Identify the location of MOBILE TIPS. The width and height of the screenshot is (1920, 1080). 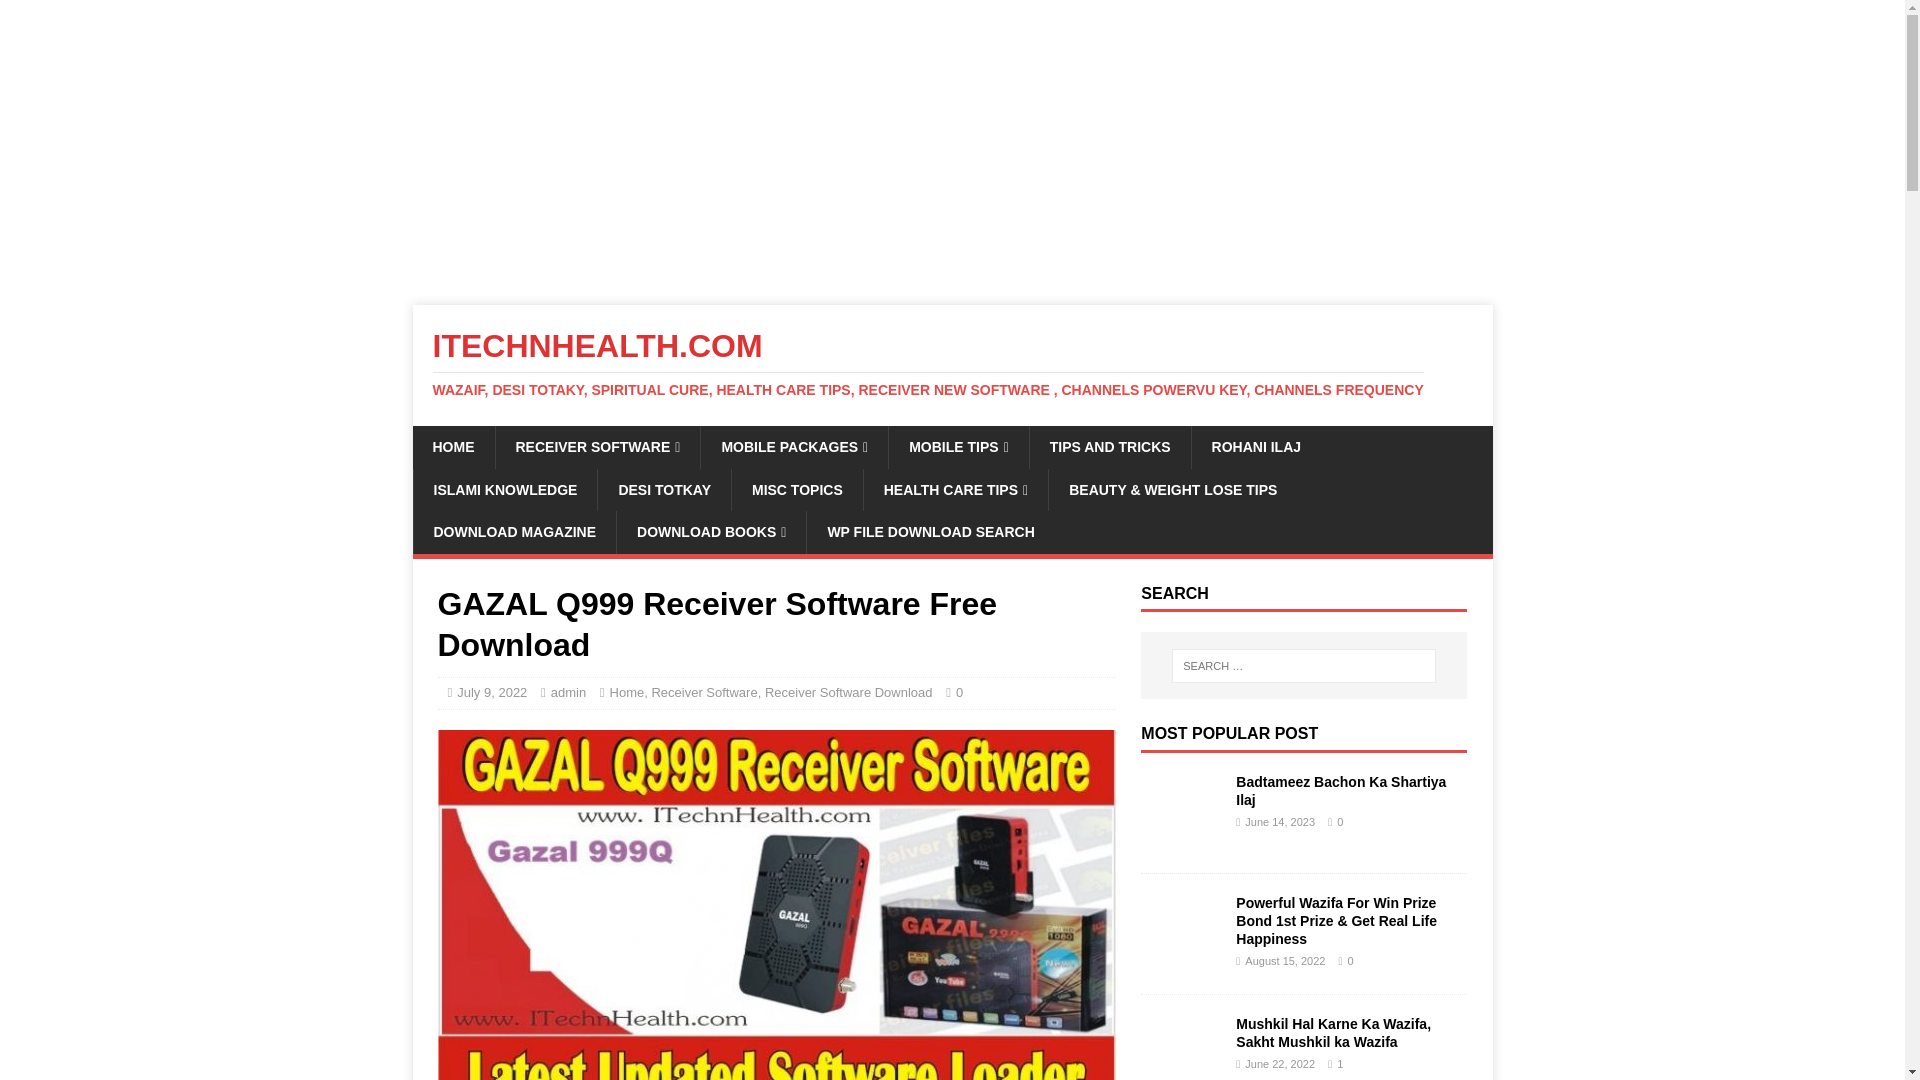
(958, 446).